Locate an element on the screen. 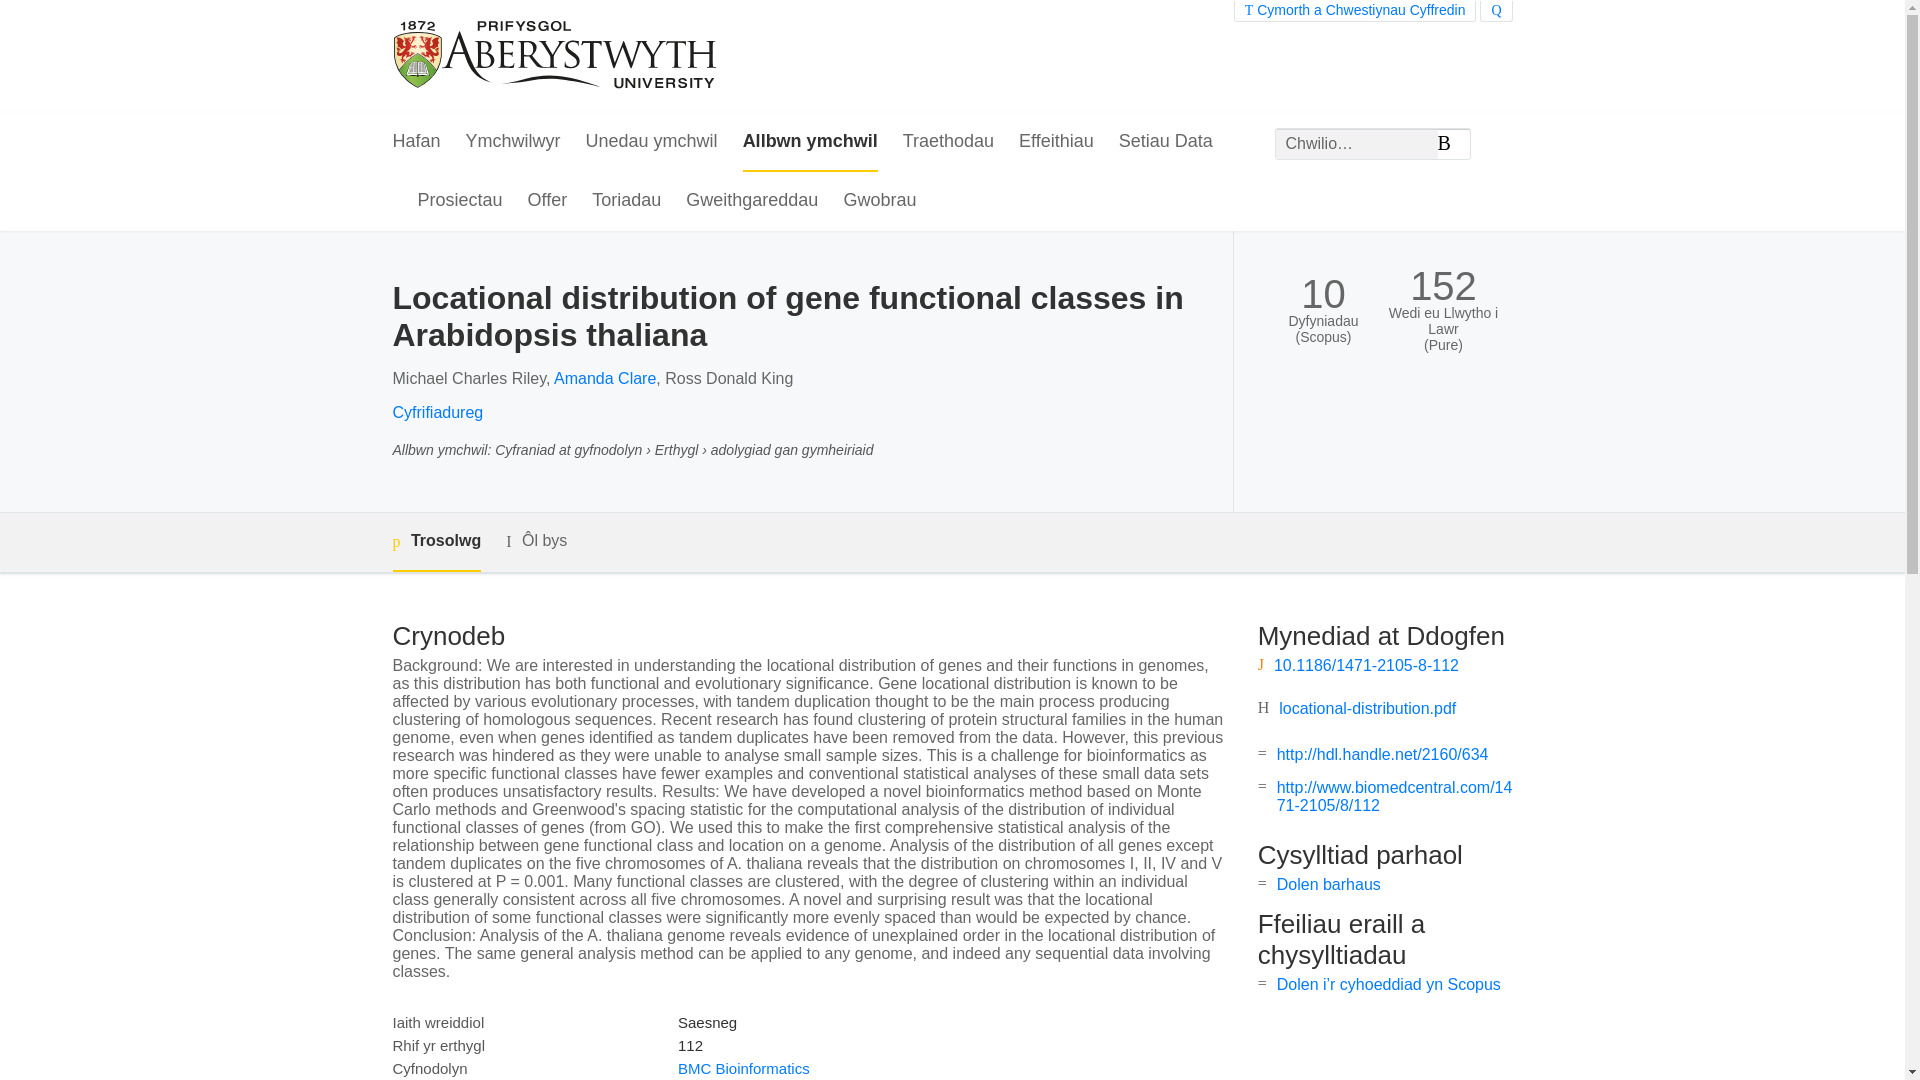 The width and height of the screenshot is (1920, 1080). locational-distribution.pdf is located at coordinates (1366, 708).